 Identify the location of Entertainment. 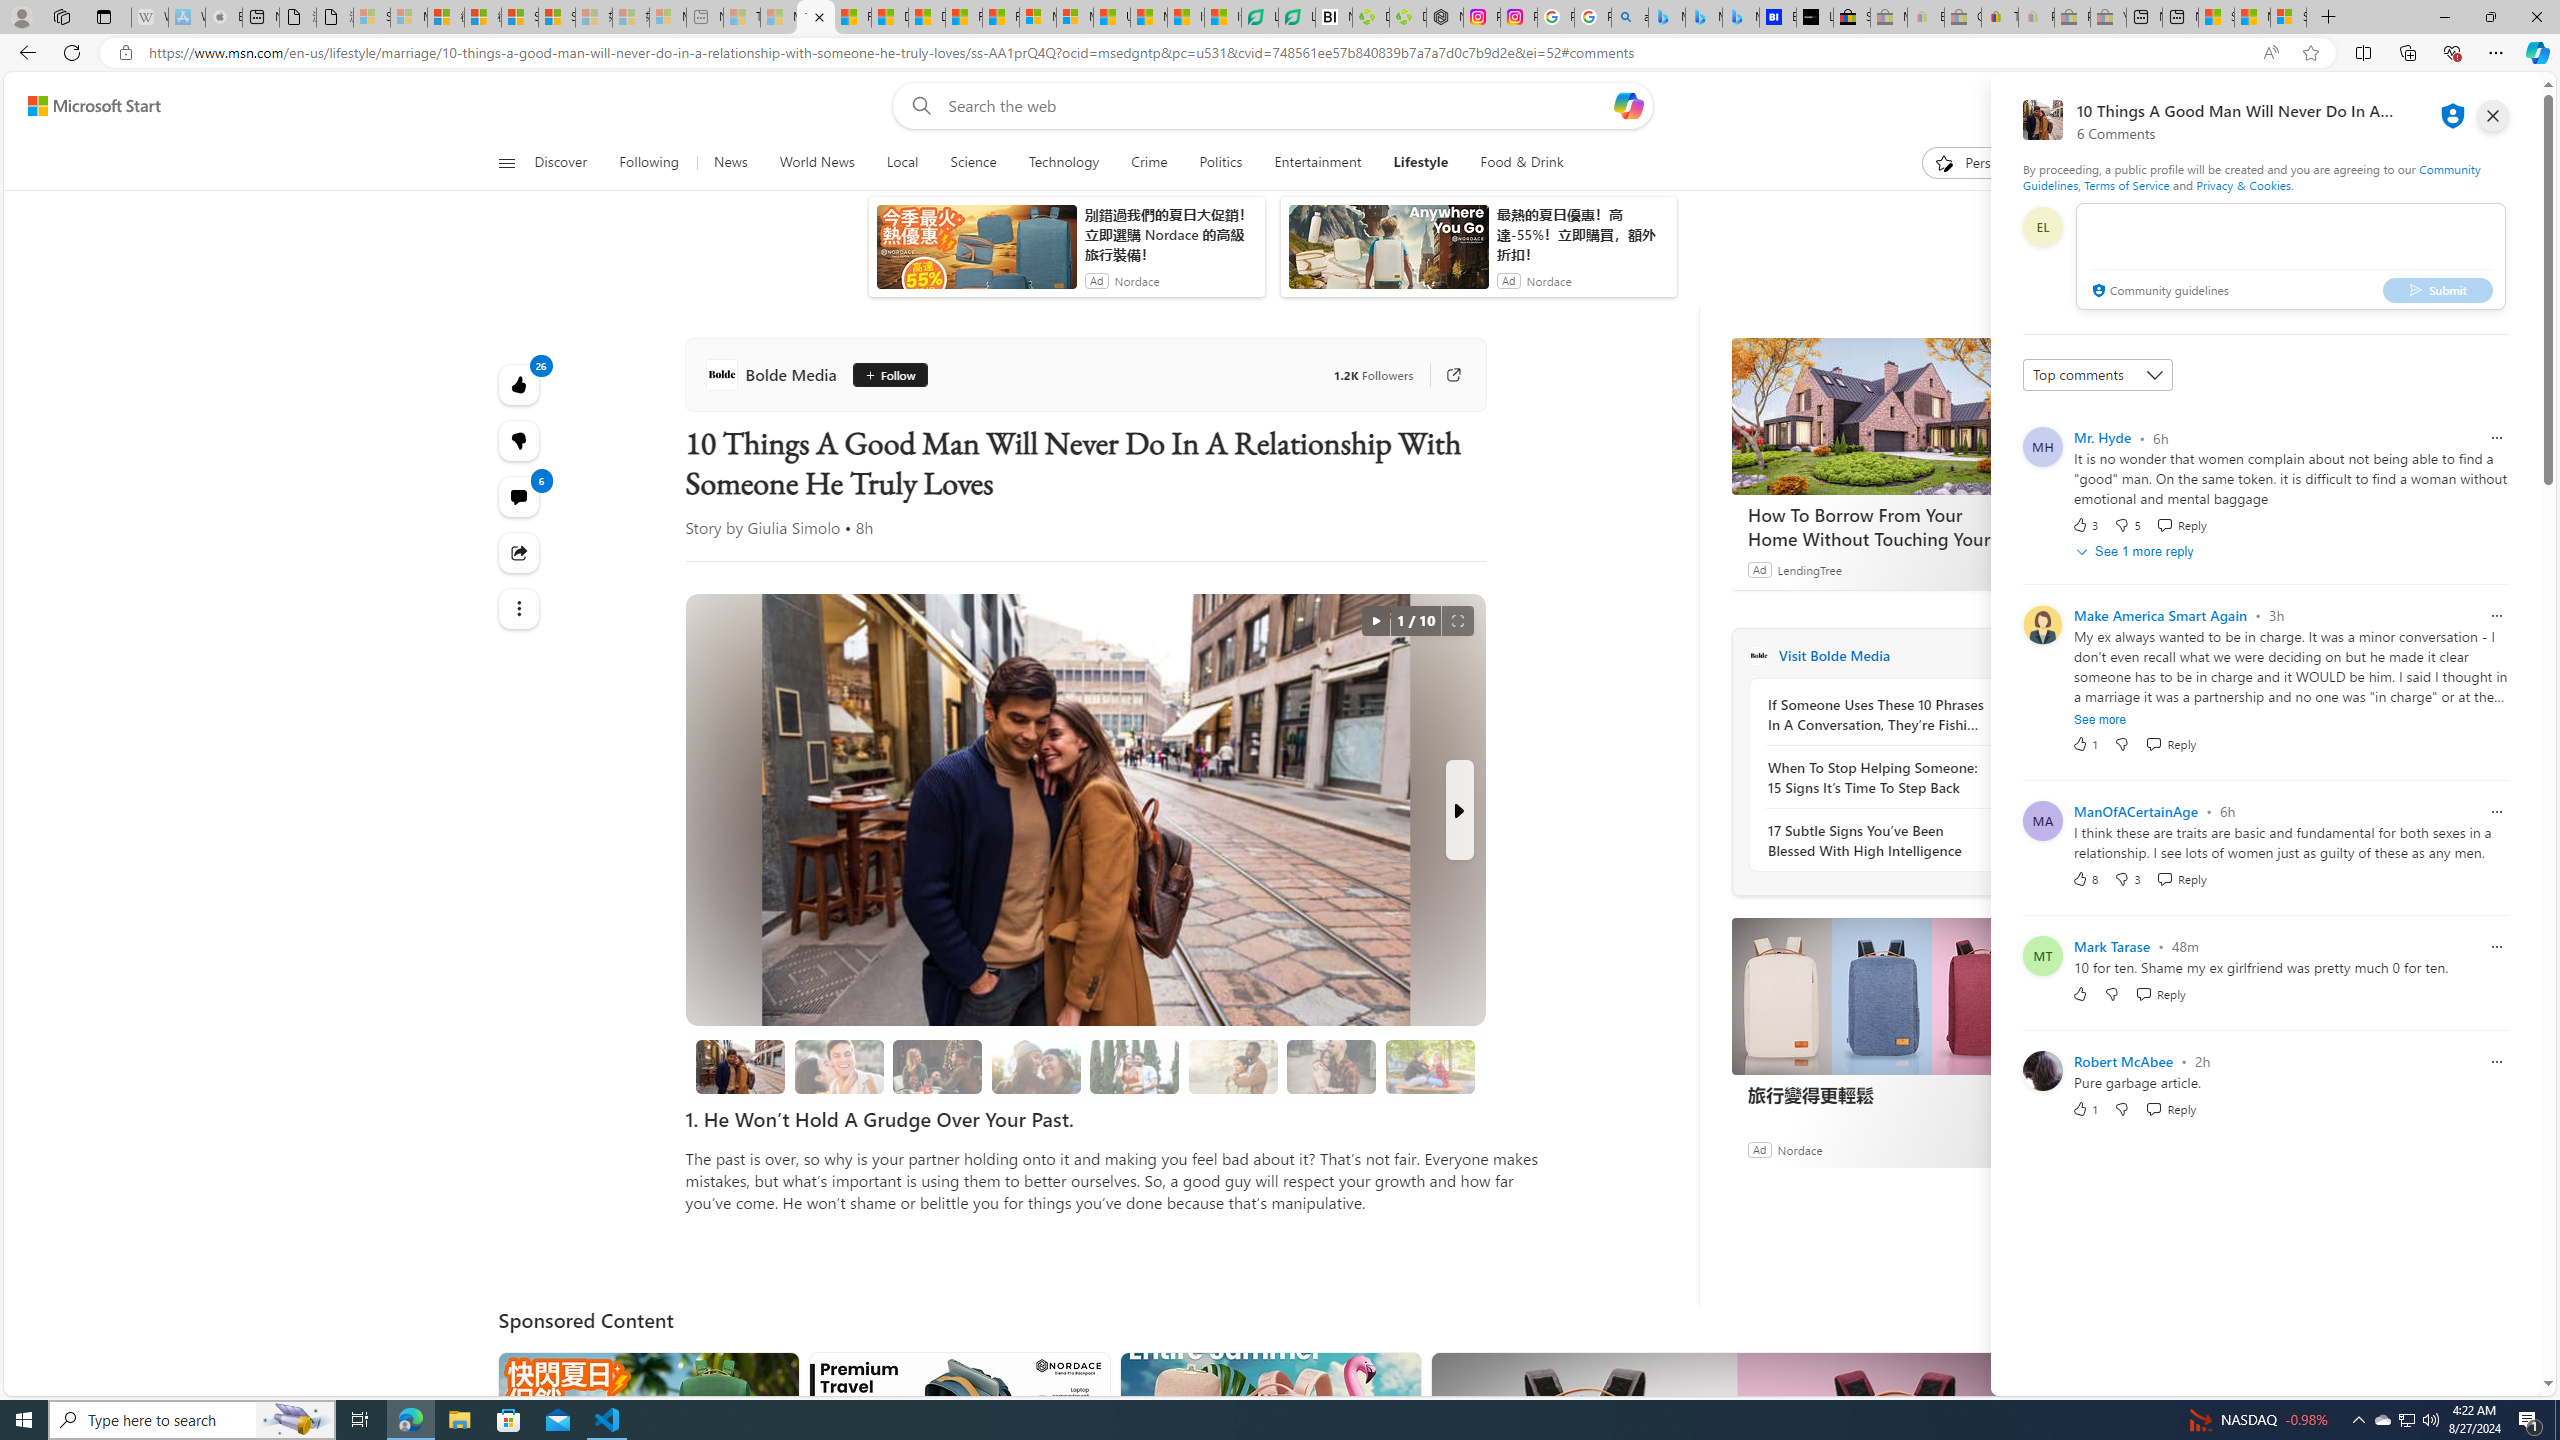
(1316, 163).